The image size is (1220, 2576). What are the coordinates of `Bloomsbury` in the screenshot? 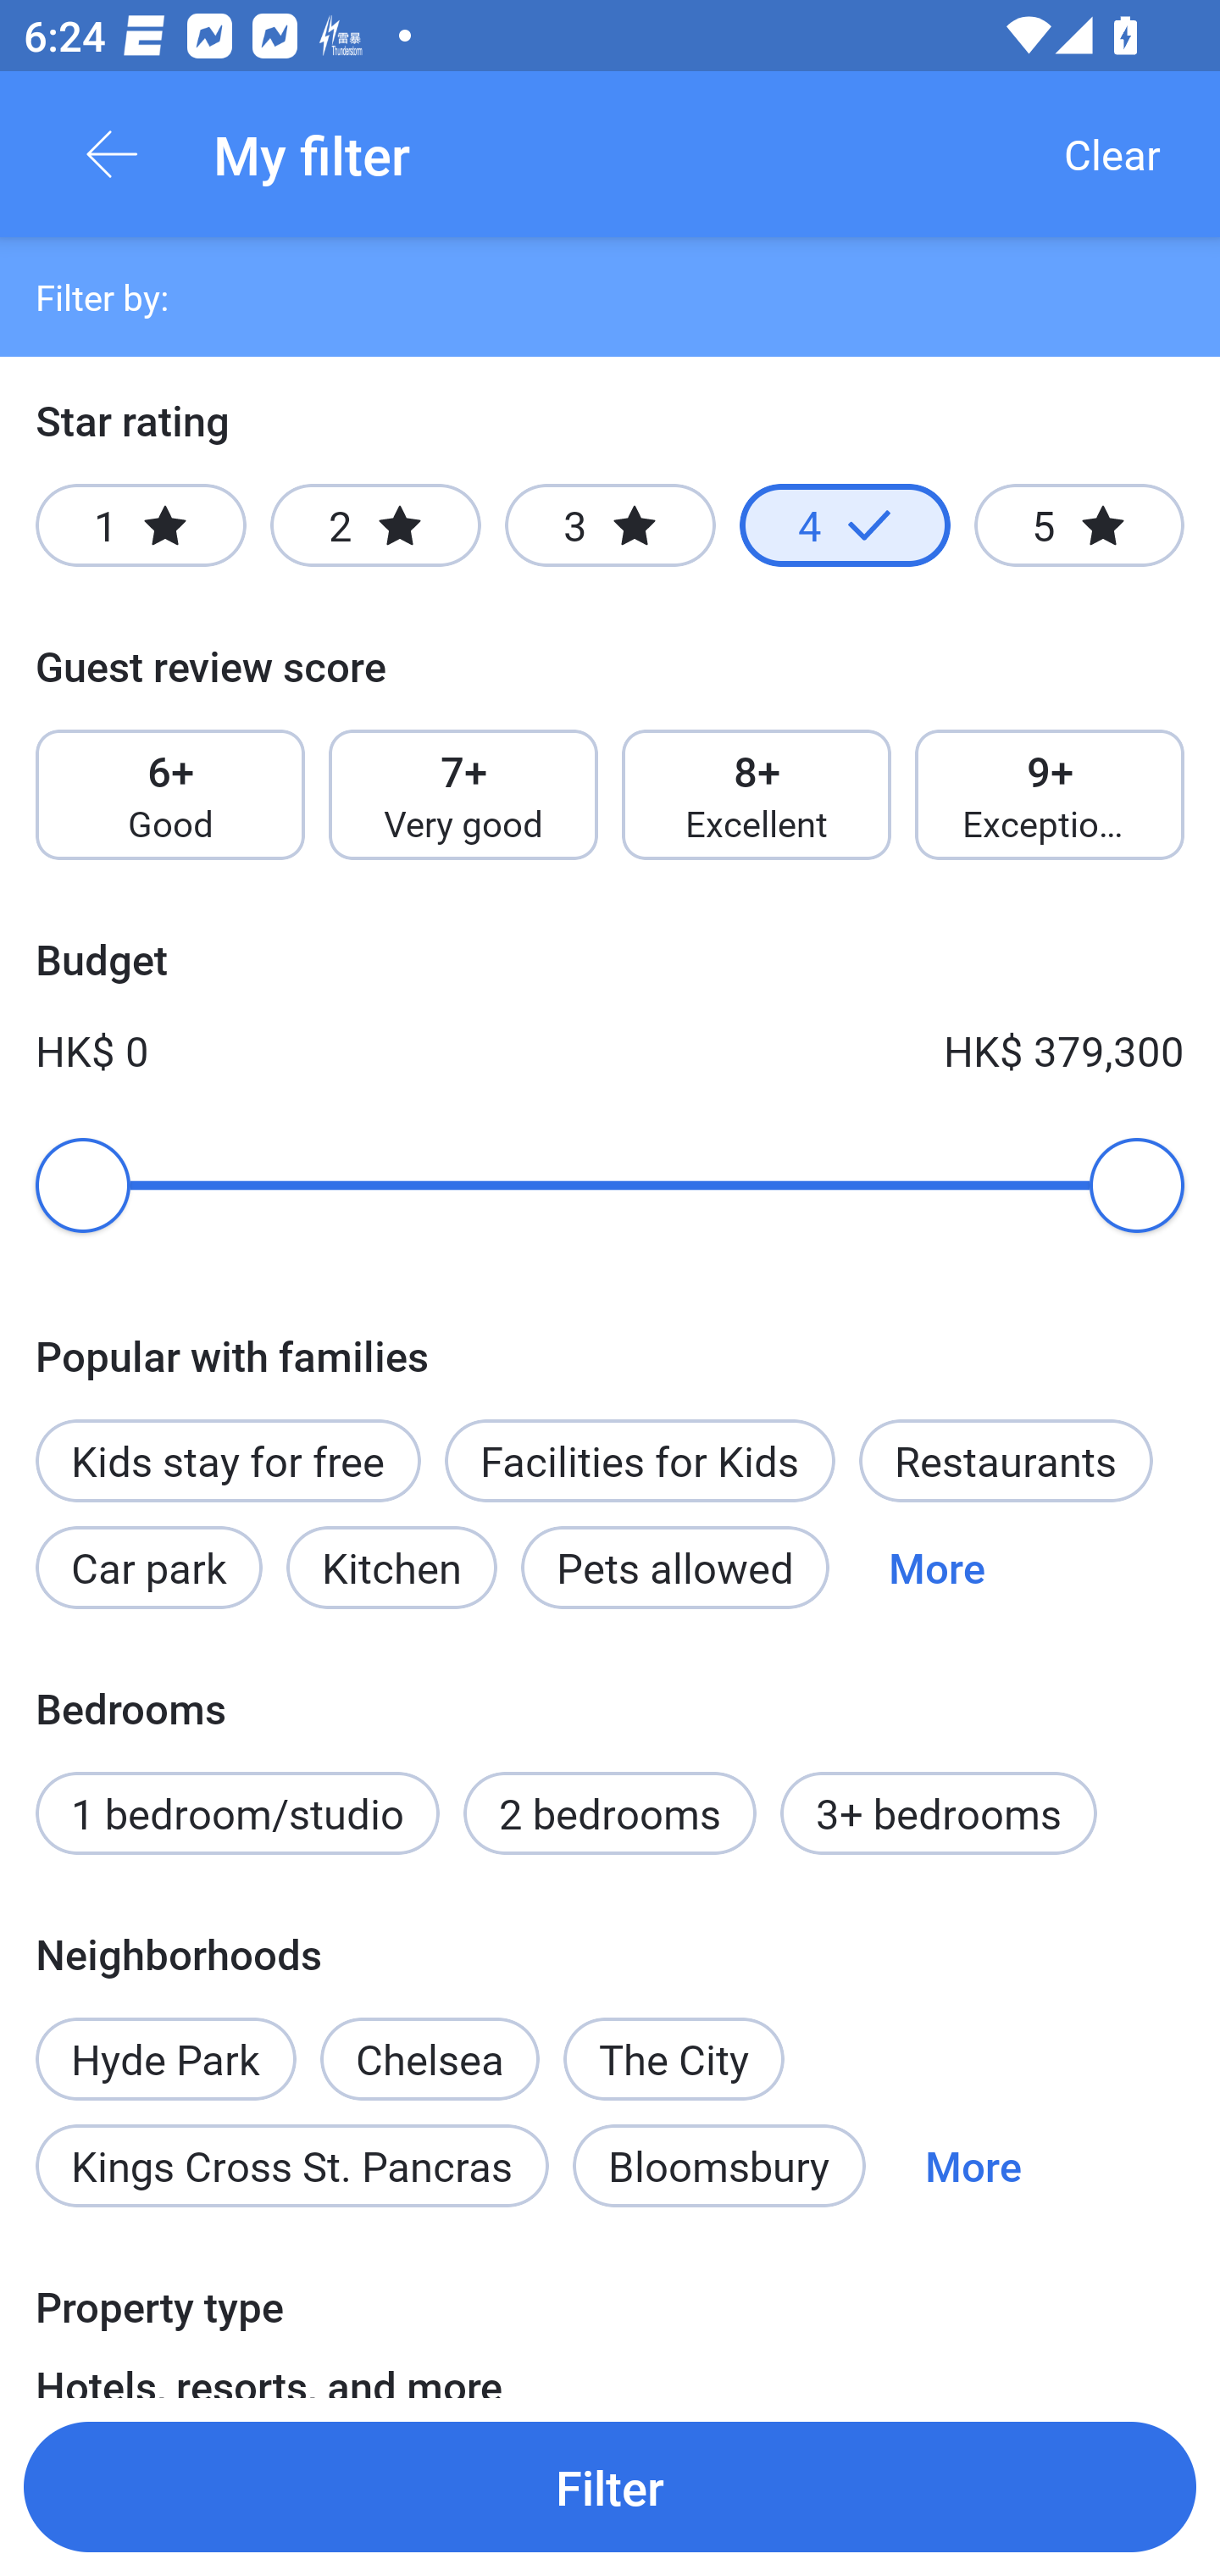 It's located at (718, 2164).